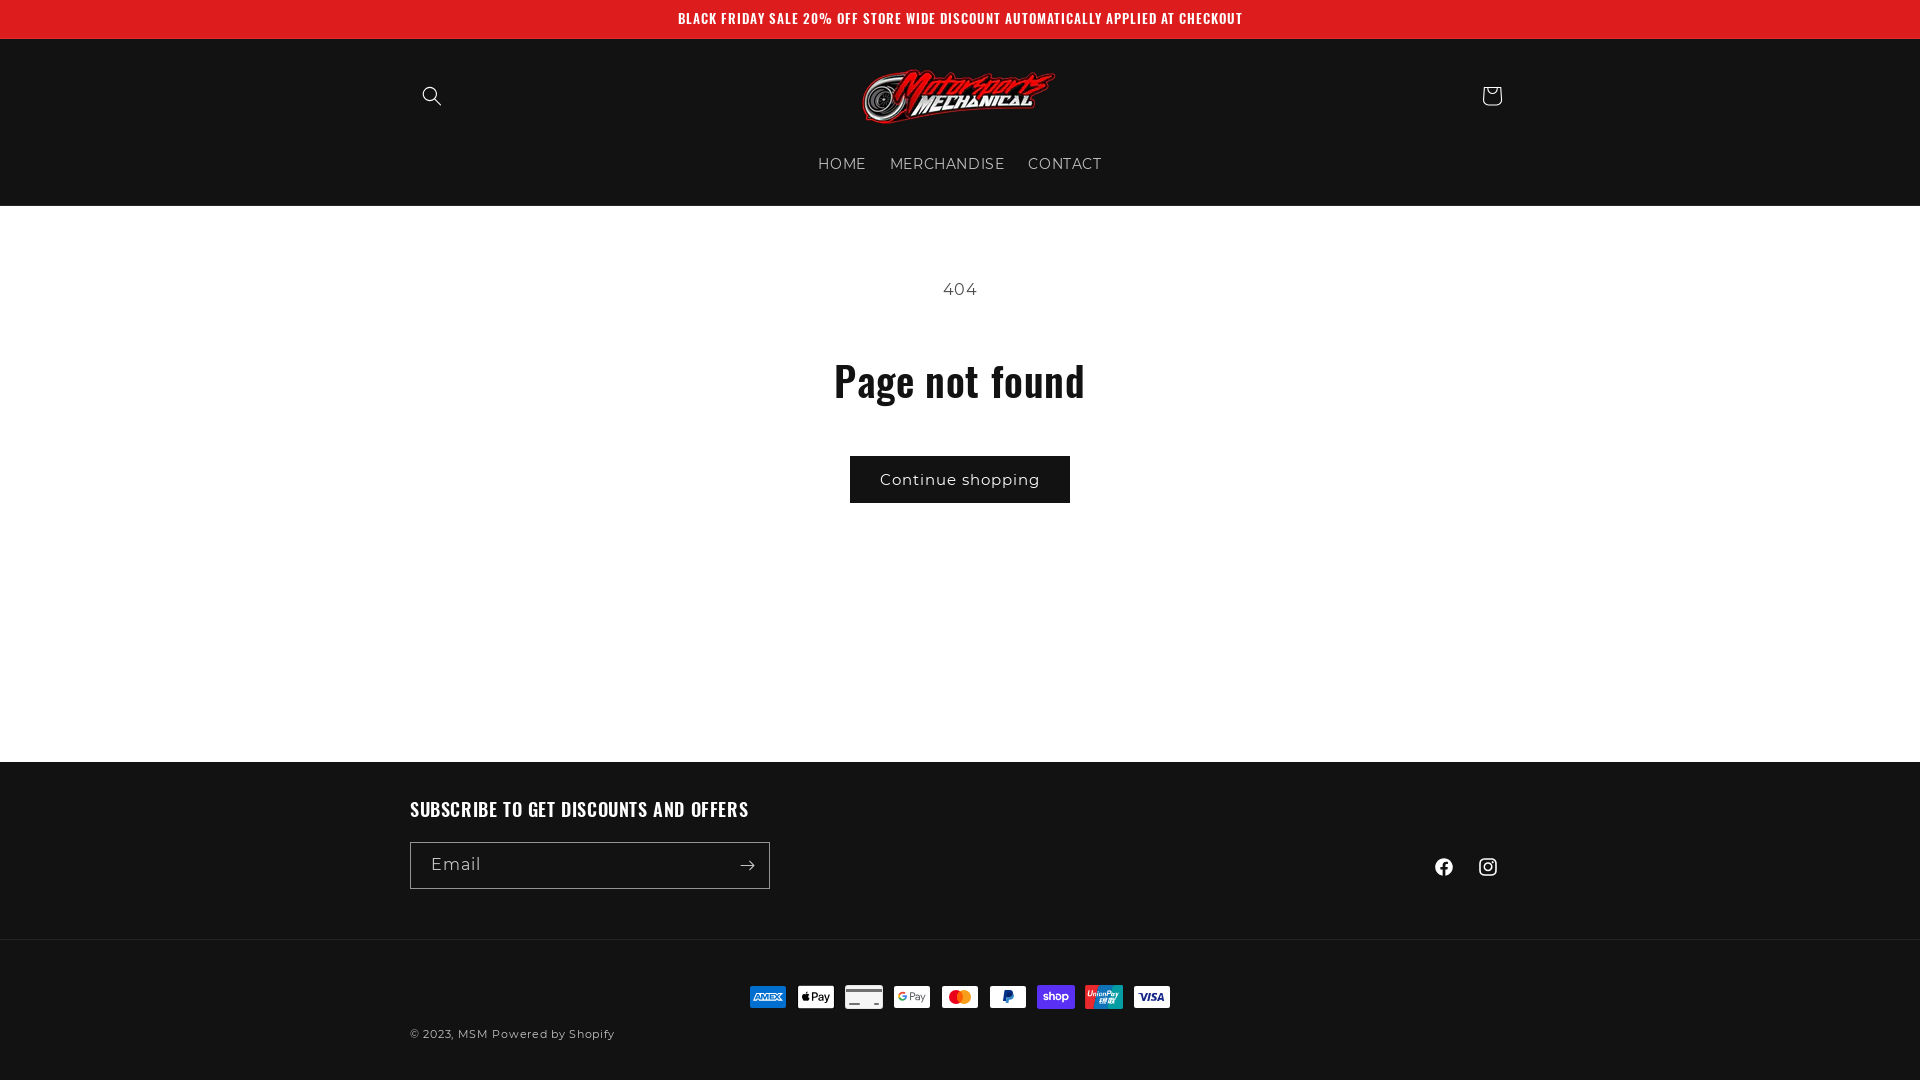 This screenshot has height=1080, width=1920. I want to click on Cart, so click(1492, 96).